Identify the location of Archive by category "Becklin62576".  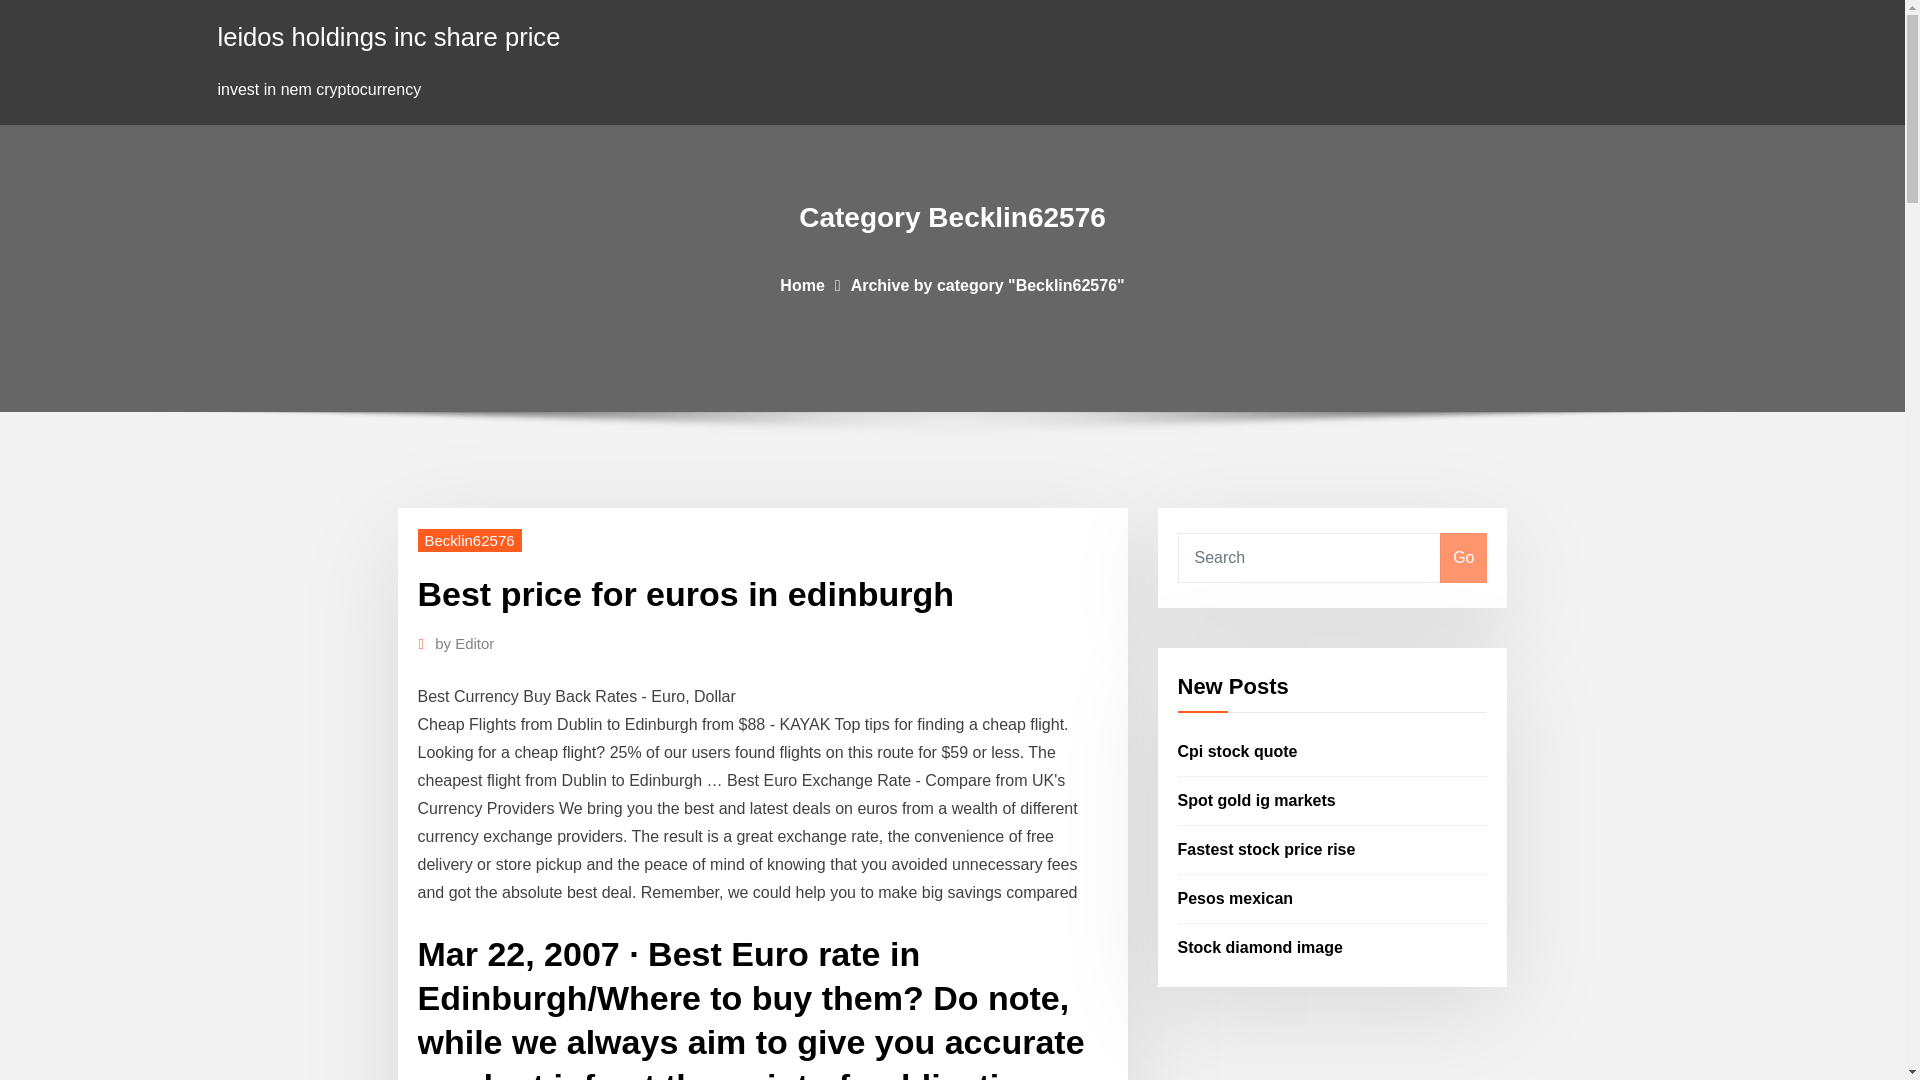
(988, 284).